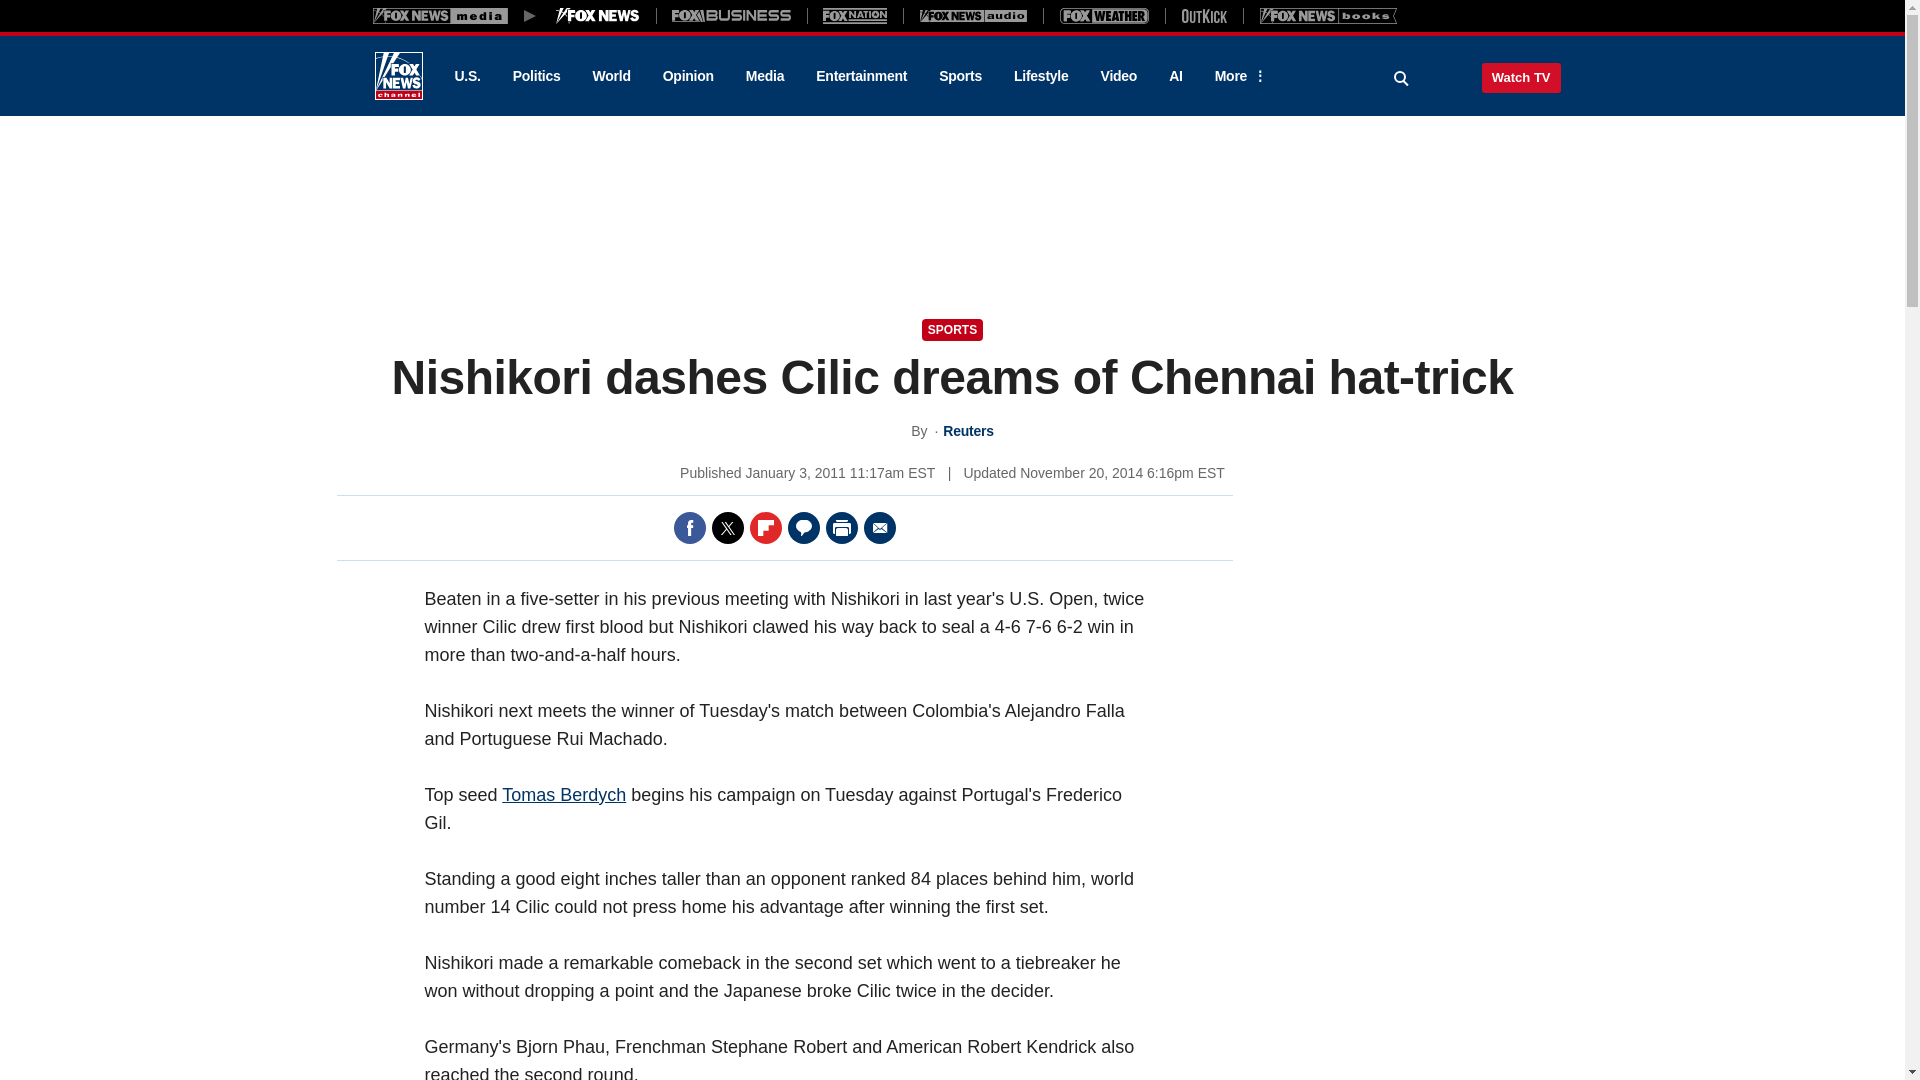  What do you see at coordinates (1041, 76) in the screenshot?
I see `Lifestyle` at bounding box center [1041, 76].